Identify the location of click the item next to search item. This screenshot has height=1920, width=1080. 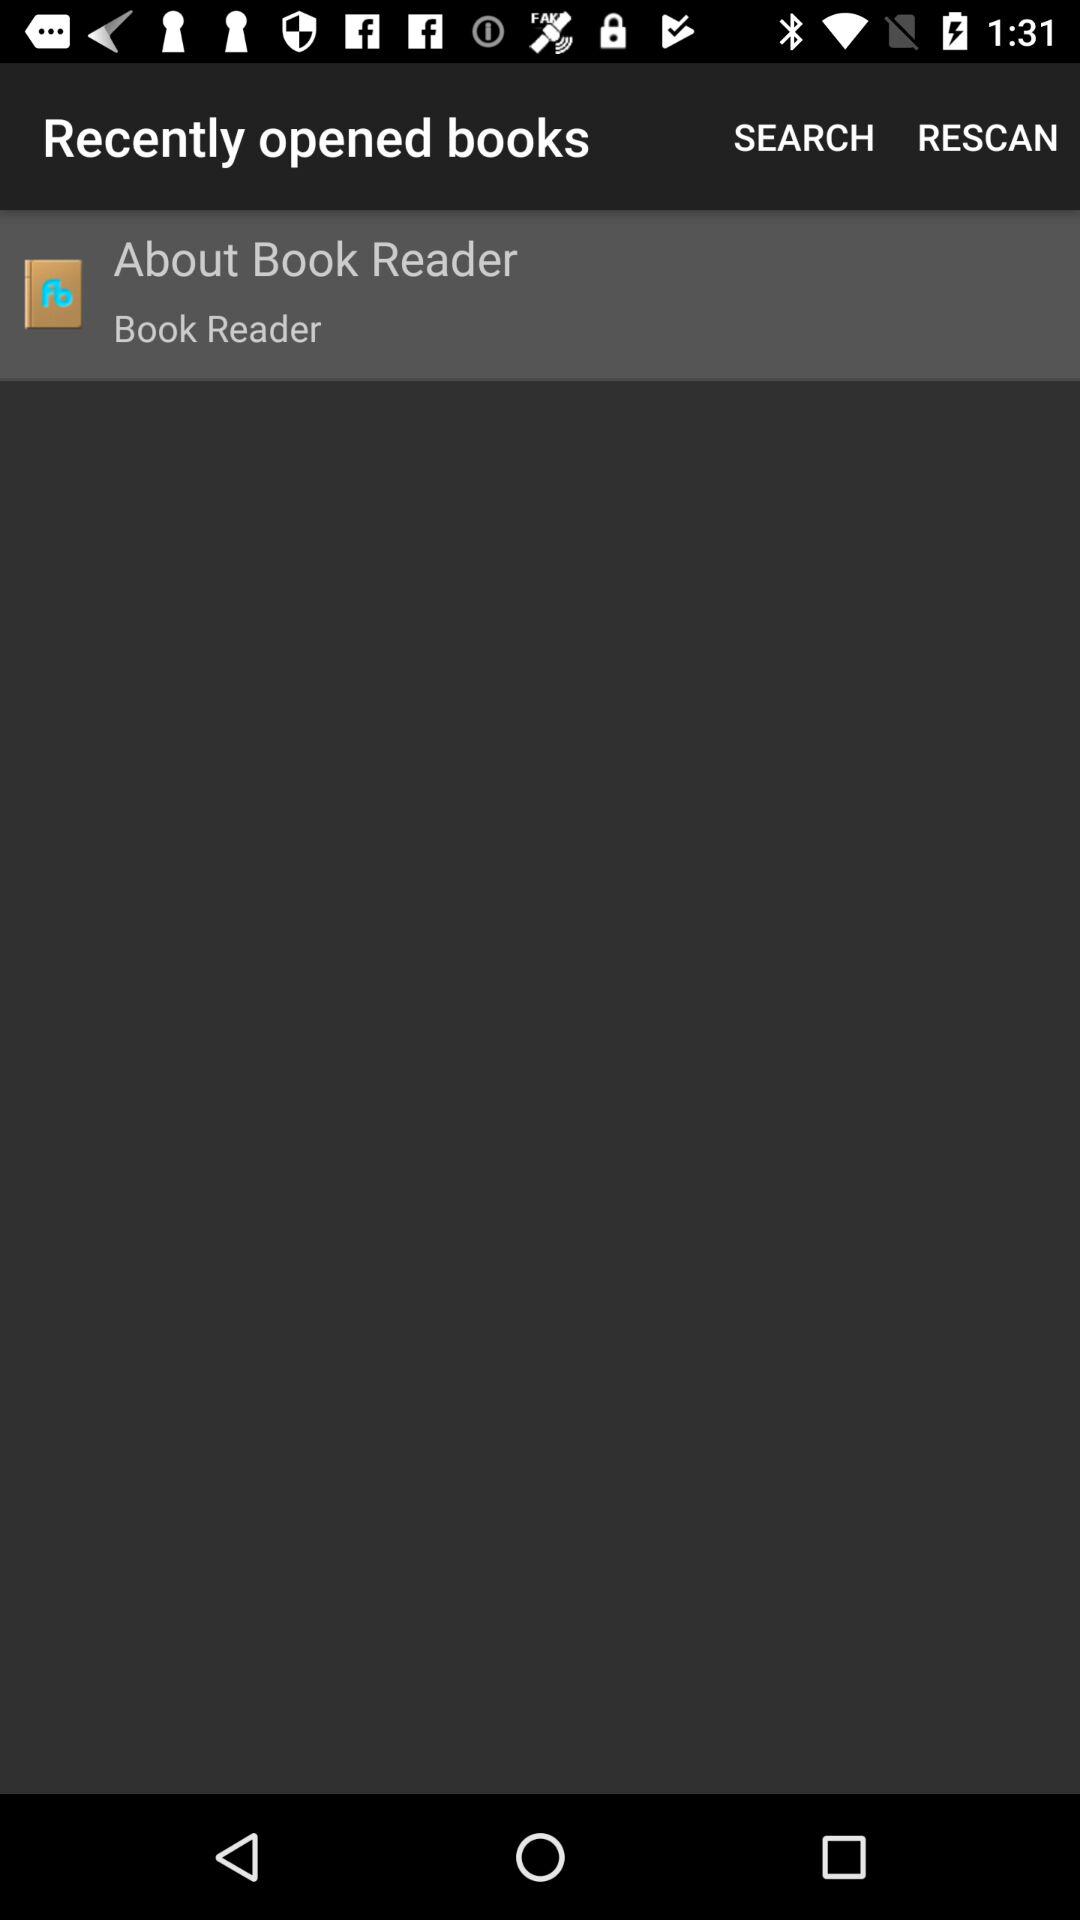
(988, 136).